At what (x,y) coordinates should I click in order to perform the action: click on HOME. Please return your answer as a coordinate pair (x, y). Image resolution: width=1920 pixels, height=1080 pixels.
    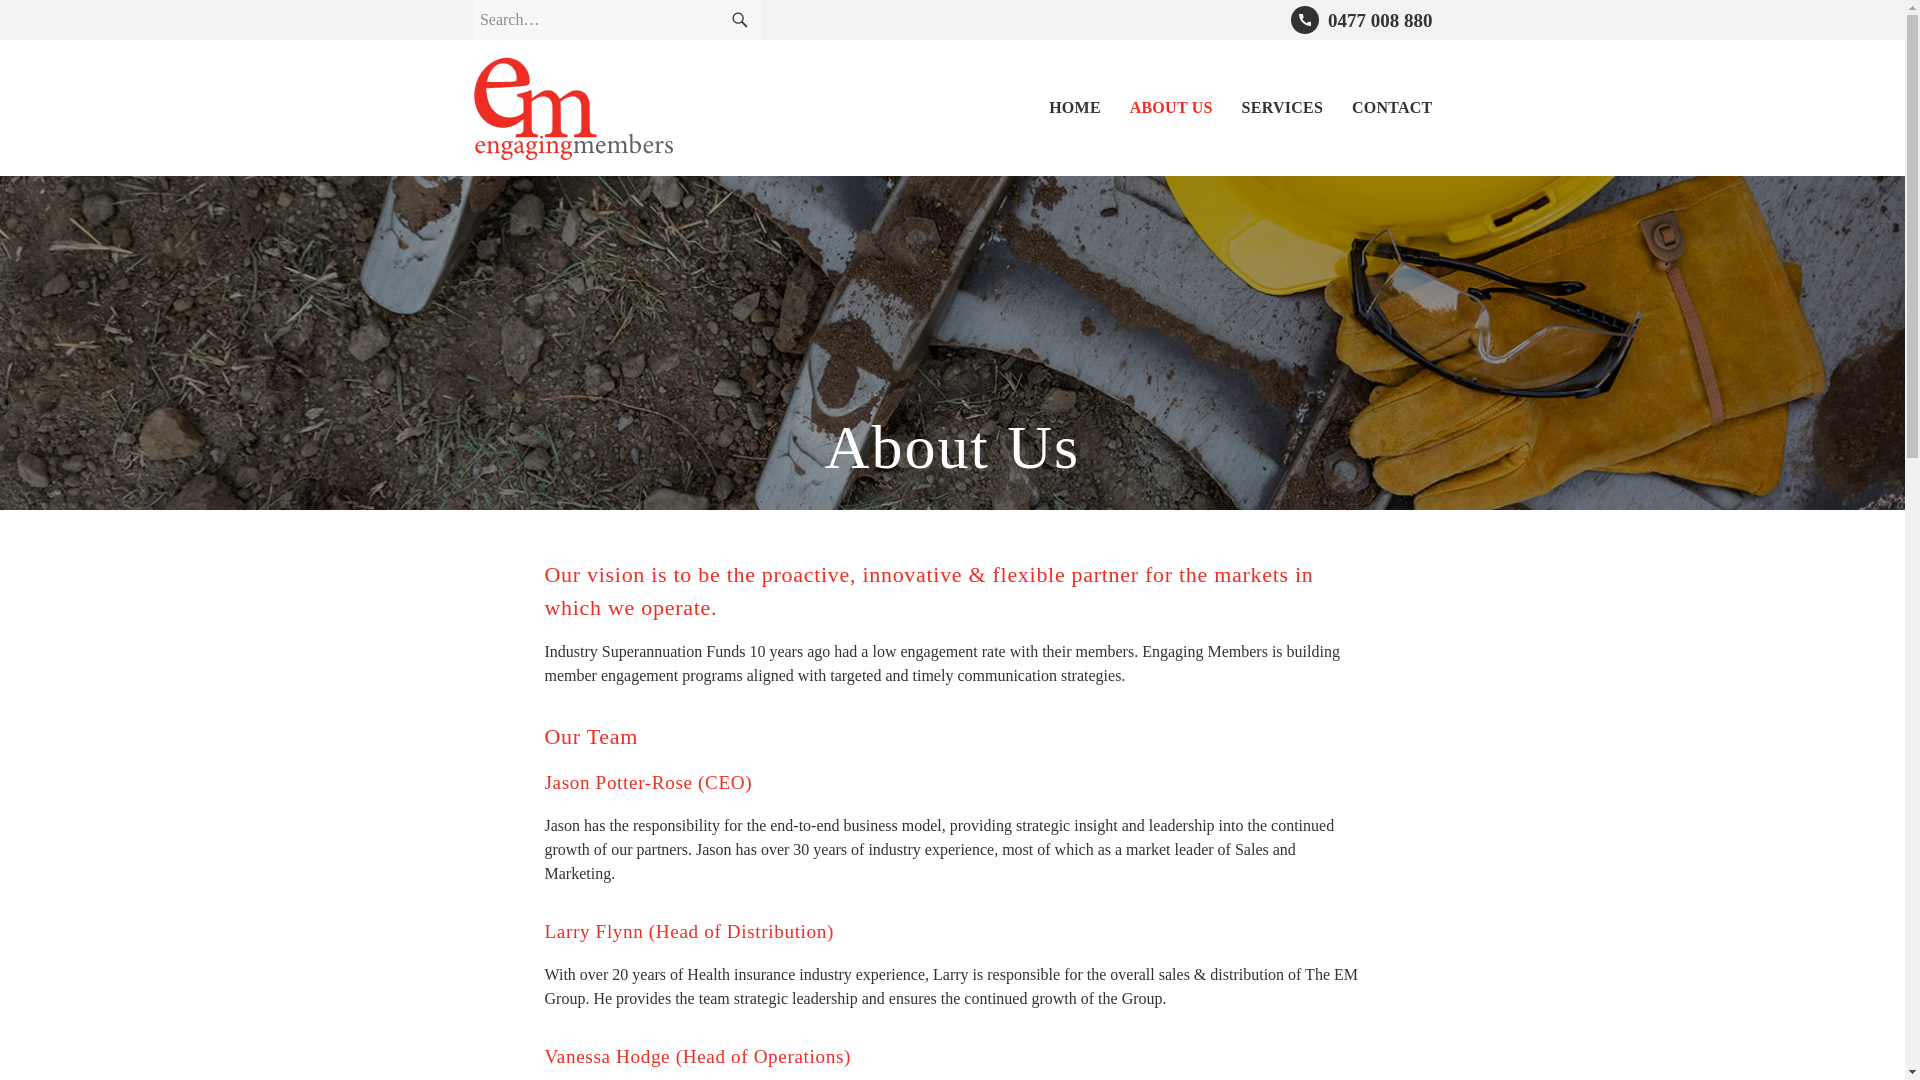
    Looking at the image, I should click on (1075, 108).